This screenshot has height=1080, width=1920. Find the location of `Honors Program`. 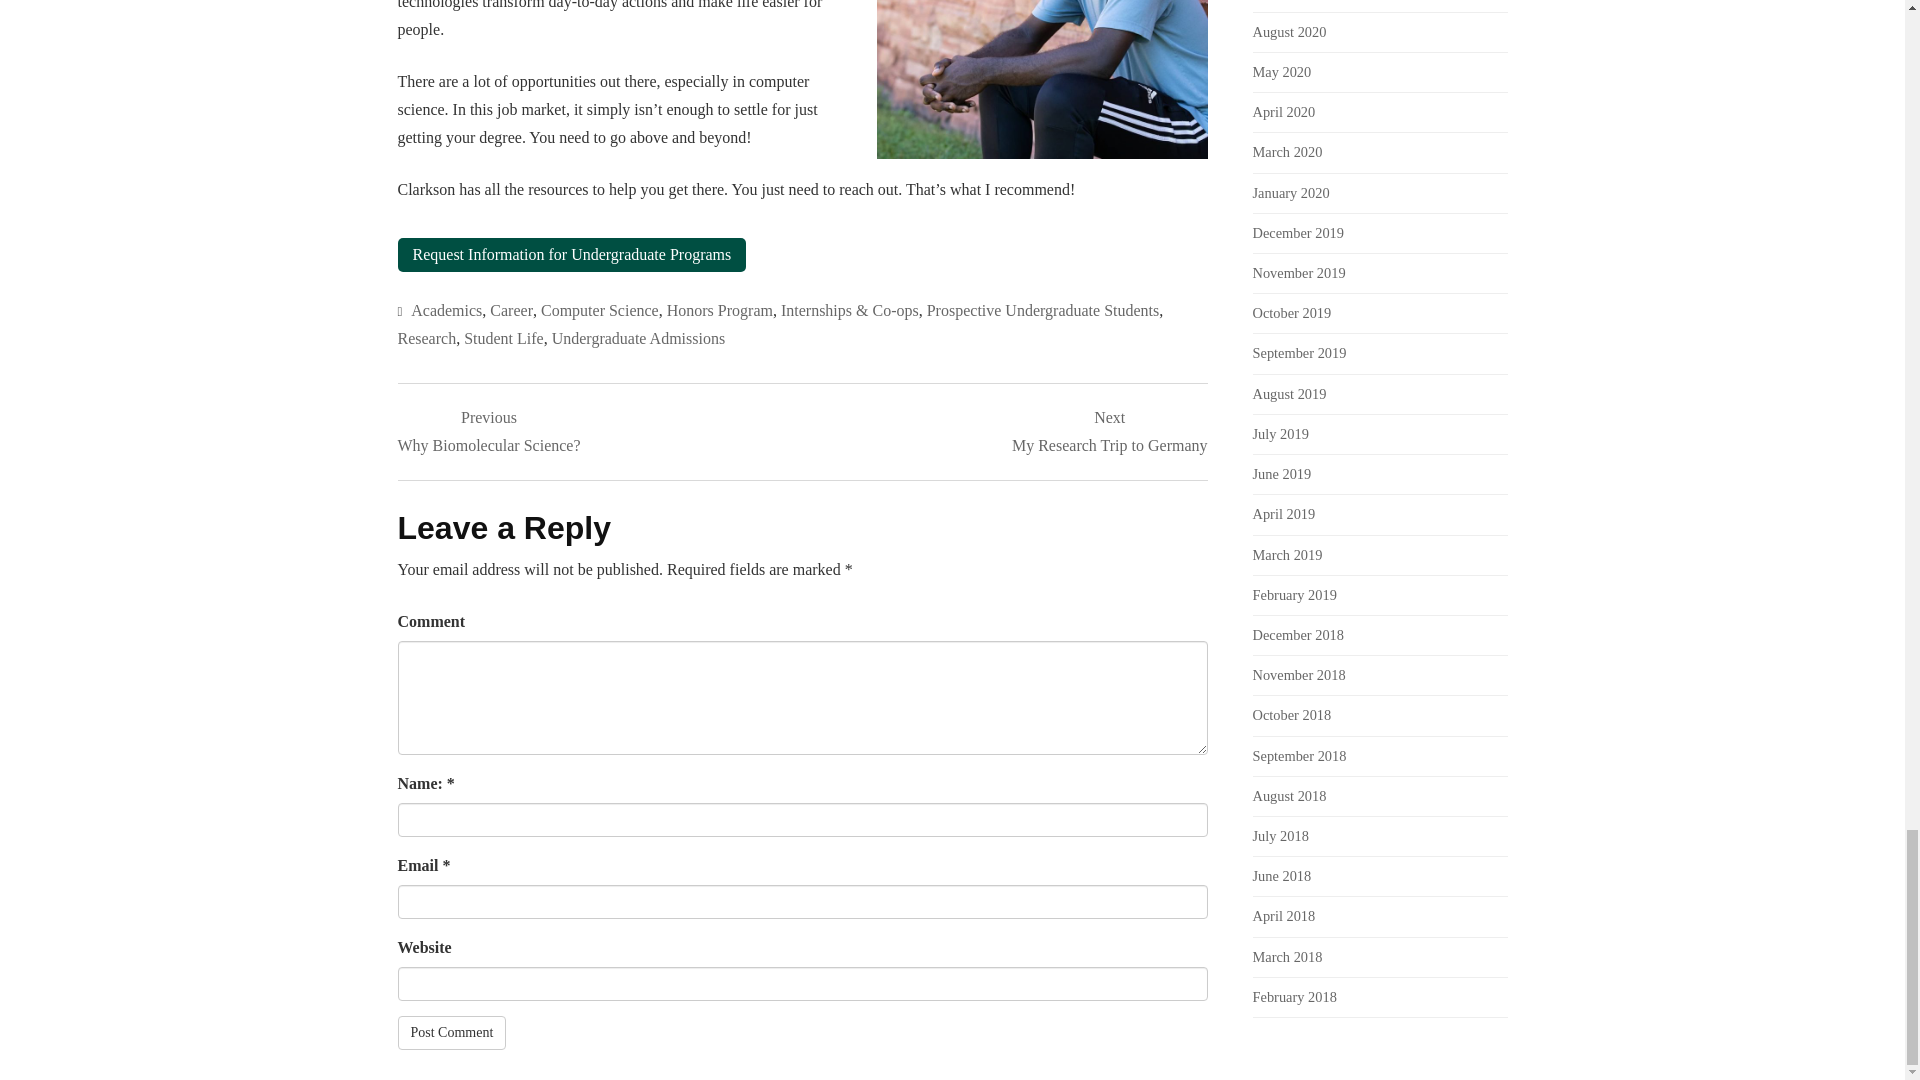

Honors Program is located at coordinates (720, 310).